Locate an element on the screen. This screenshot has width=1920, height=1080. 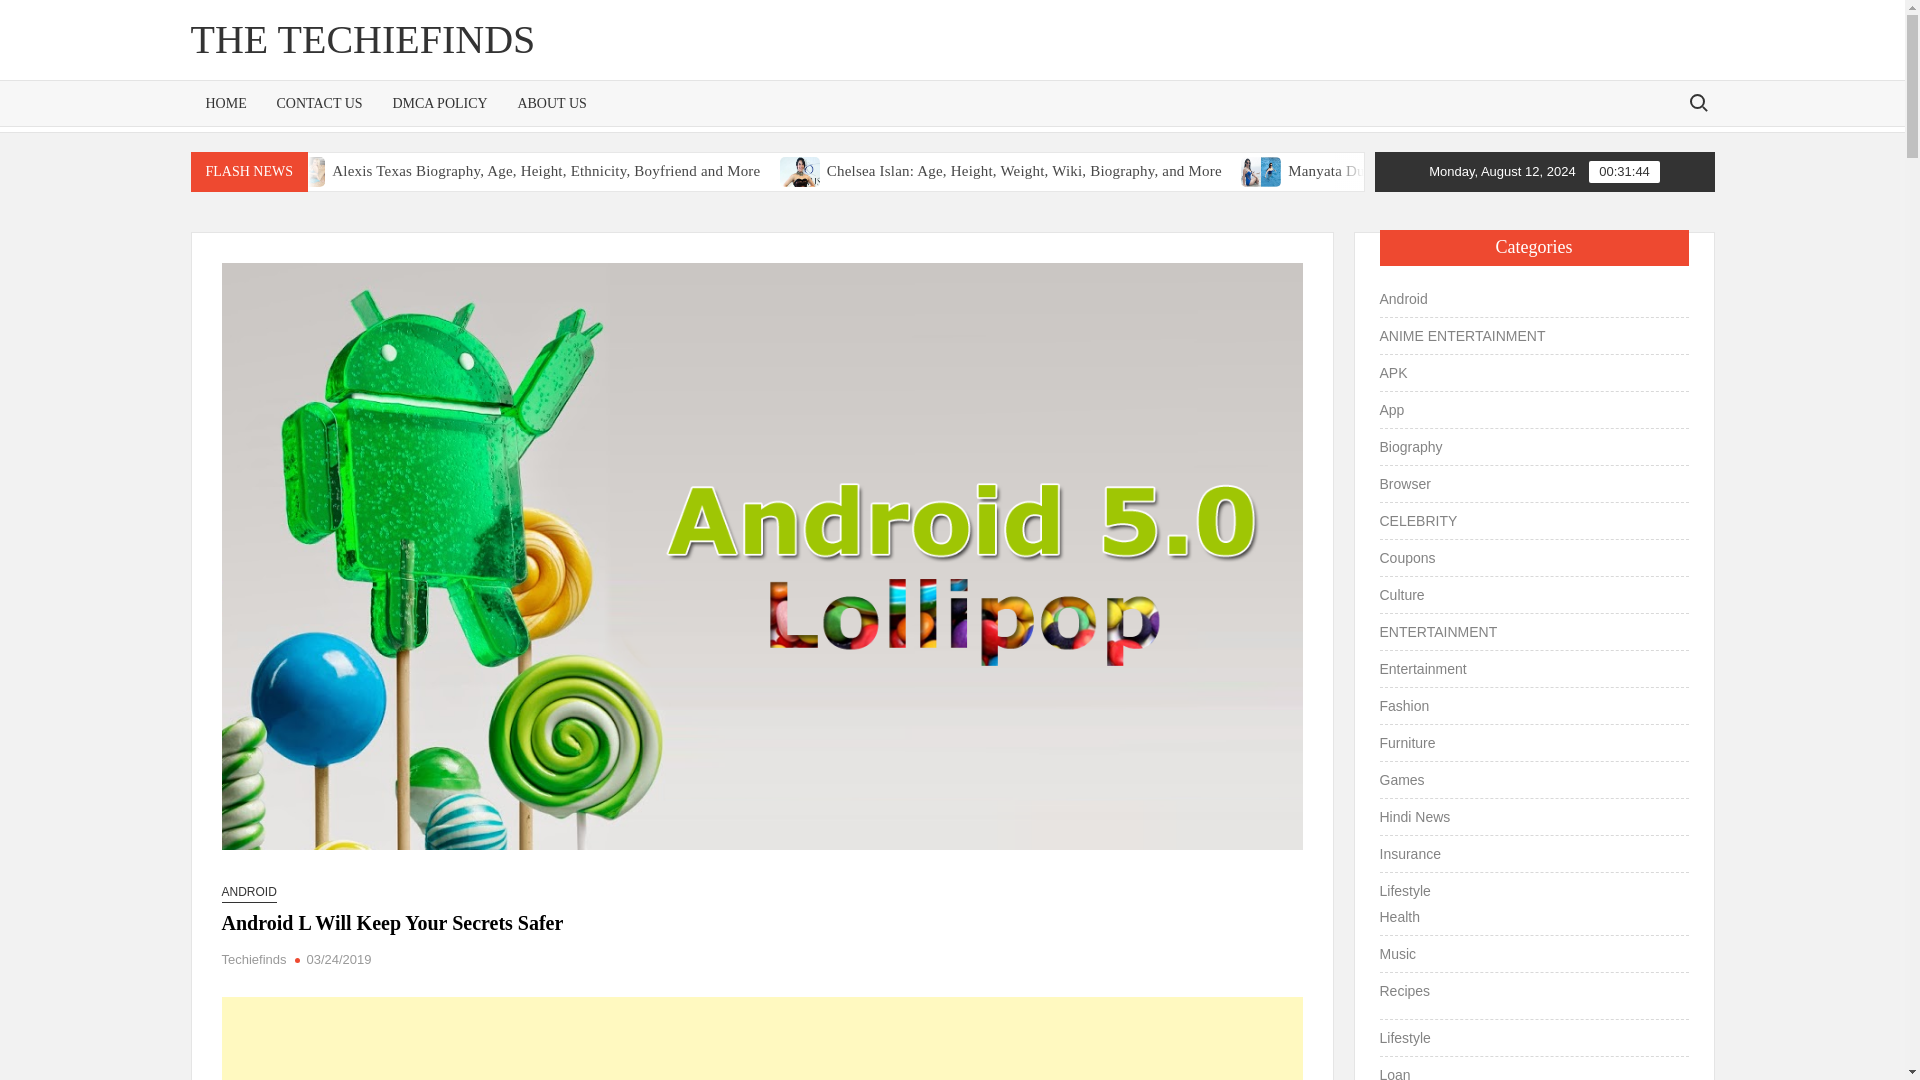
CONTACT US is located at coordinates (318, 104).